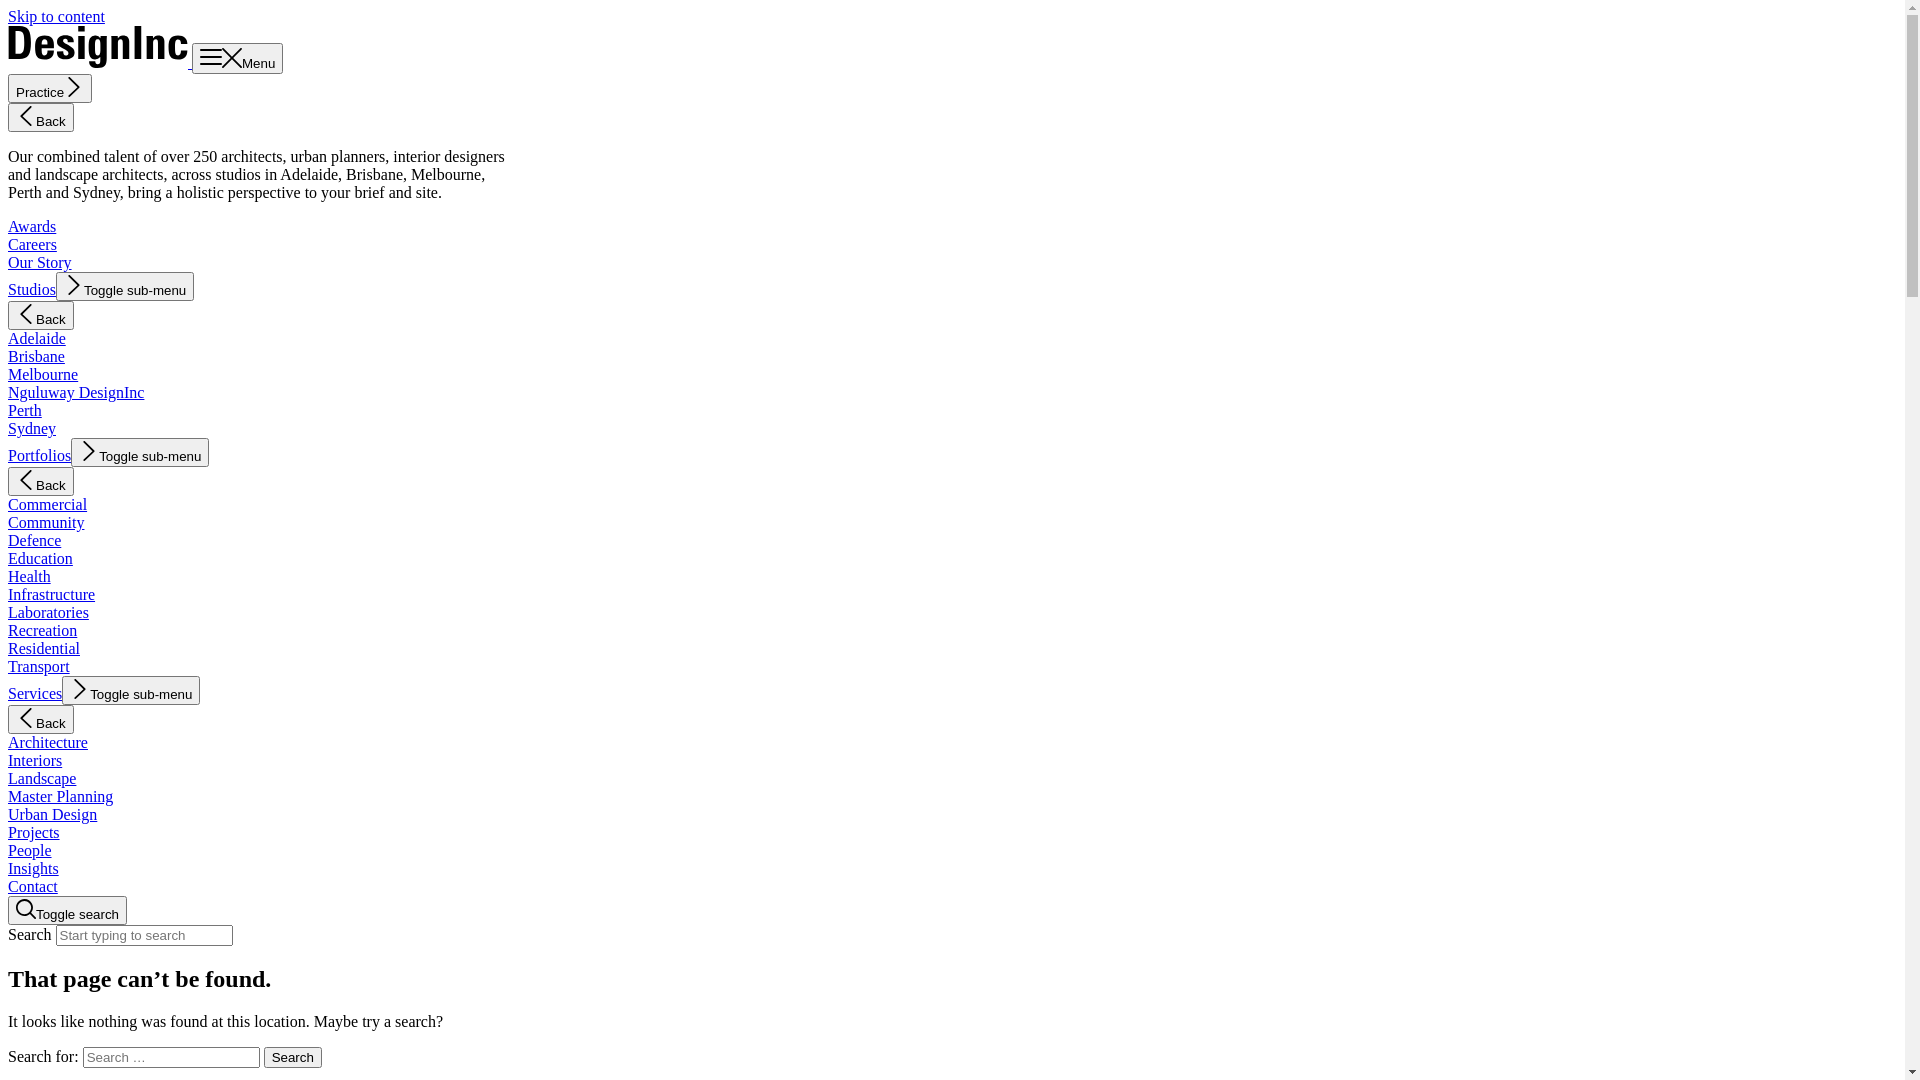 Image resolution: width=1920 pixels, height=1080 pixels. Describe the element at coordinates (30, 576) in the screenshot. I see `Health` at that location.